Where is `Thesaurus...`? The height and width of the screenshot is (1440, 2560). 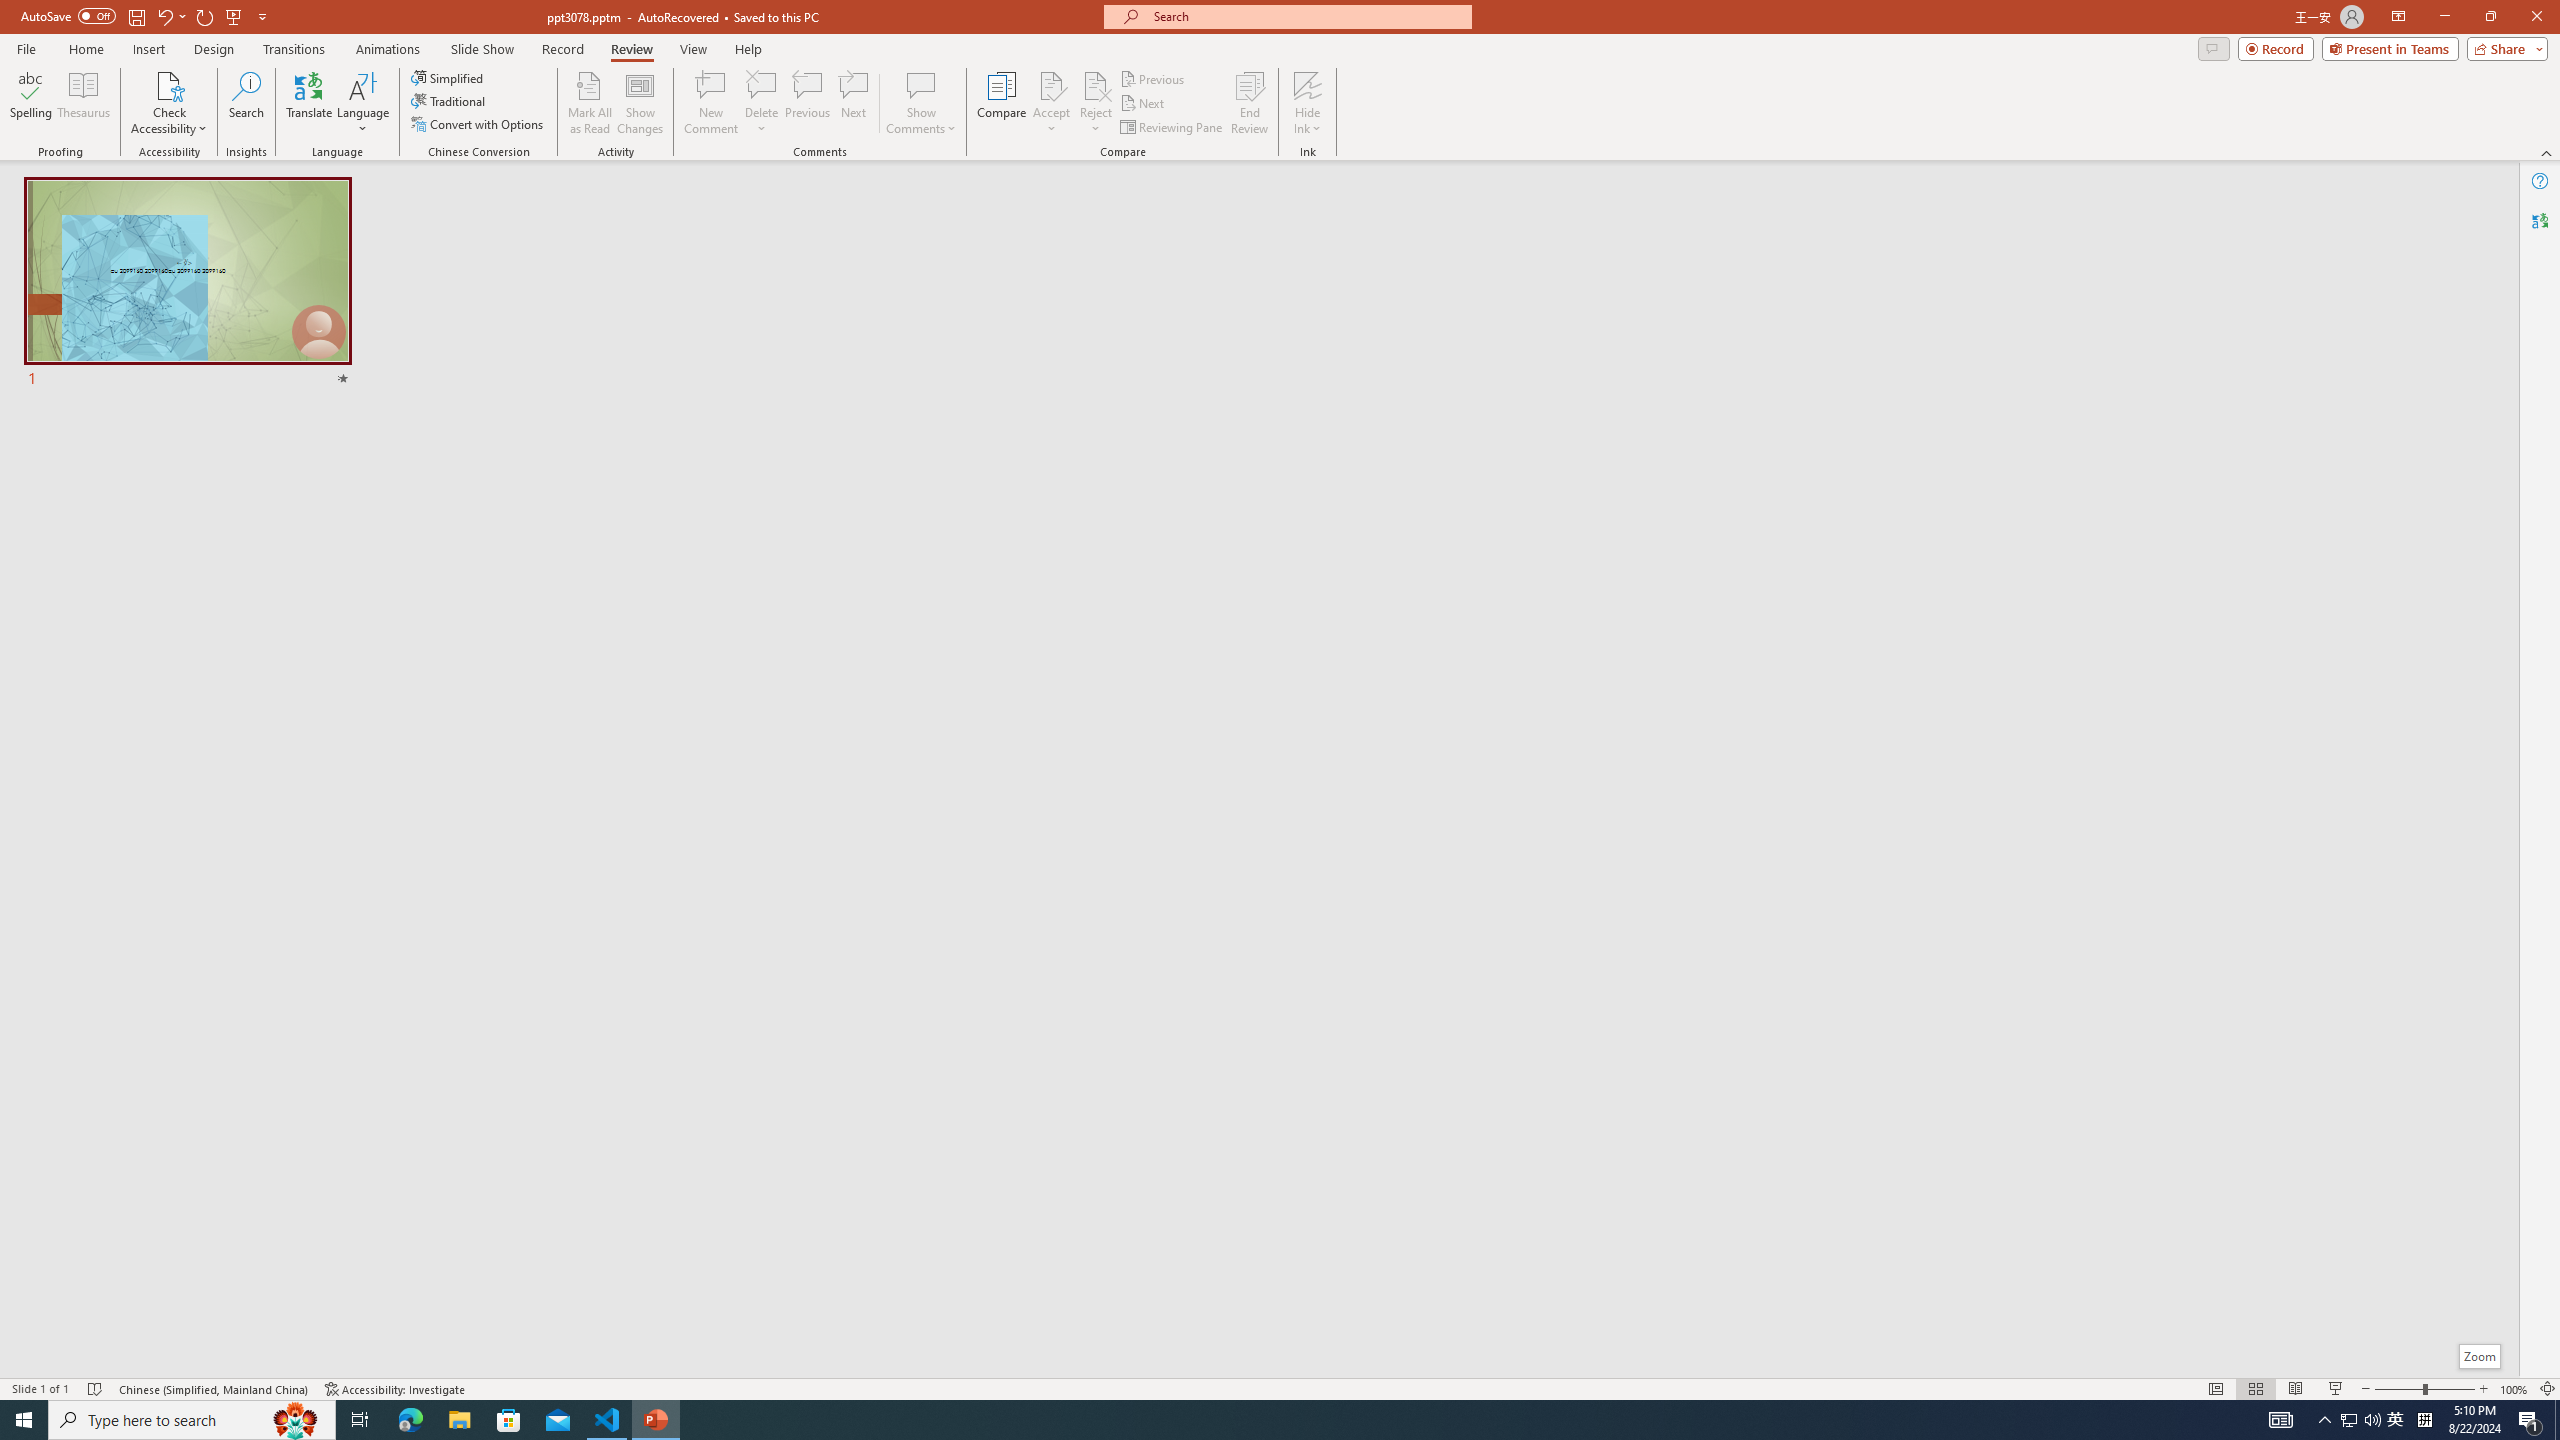 Thesaurus... is located at coordinates (82, 103).